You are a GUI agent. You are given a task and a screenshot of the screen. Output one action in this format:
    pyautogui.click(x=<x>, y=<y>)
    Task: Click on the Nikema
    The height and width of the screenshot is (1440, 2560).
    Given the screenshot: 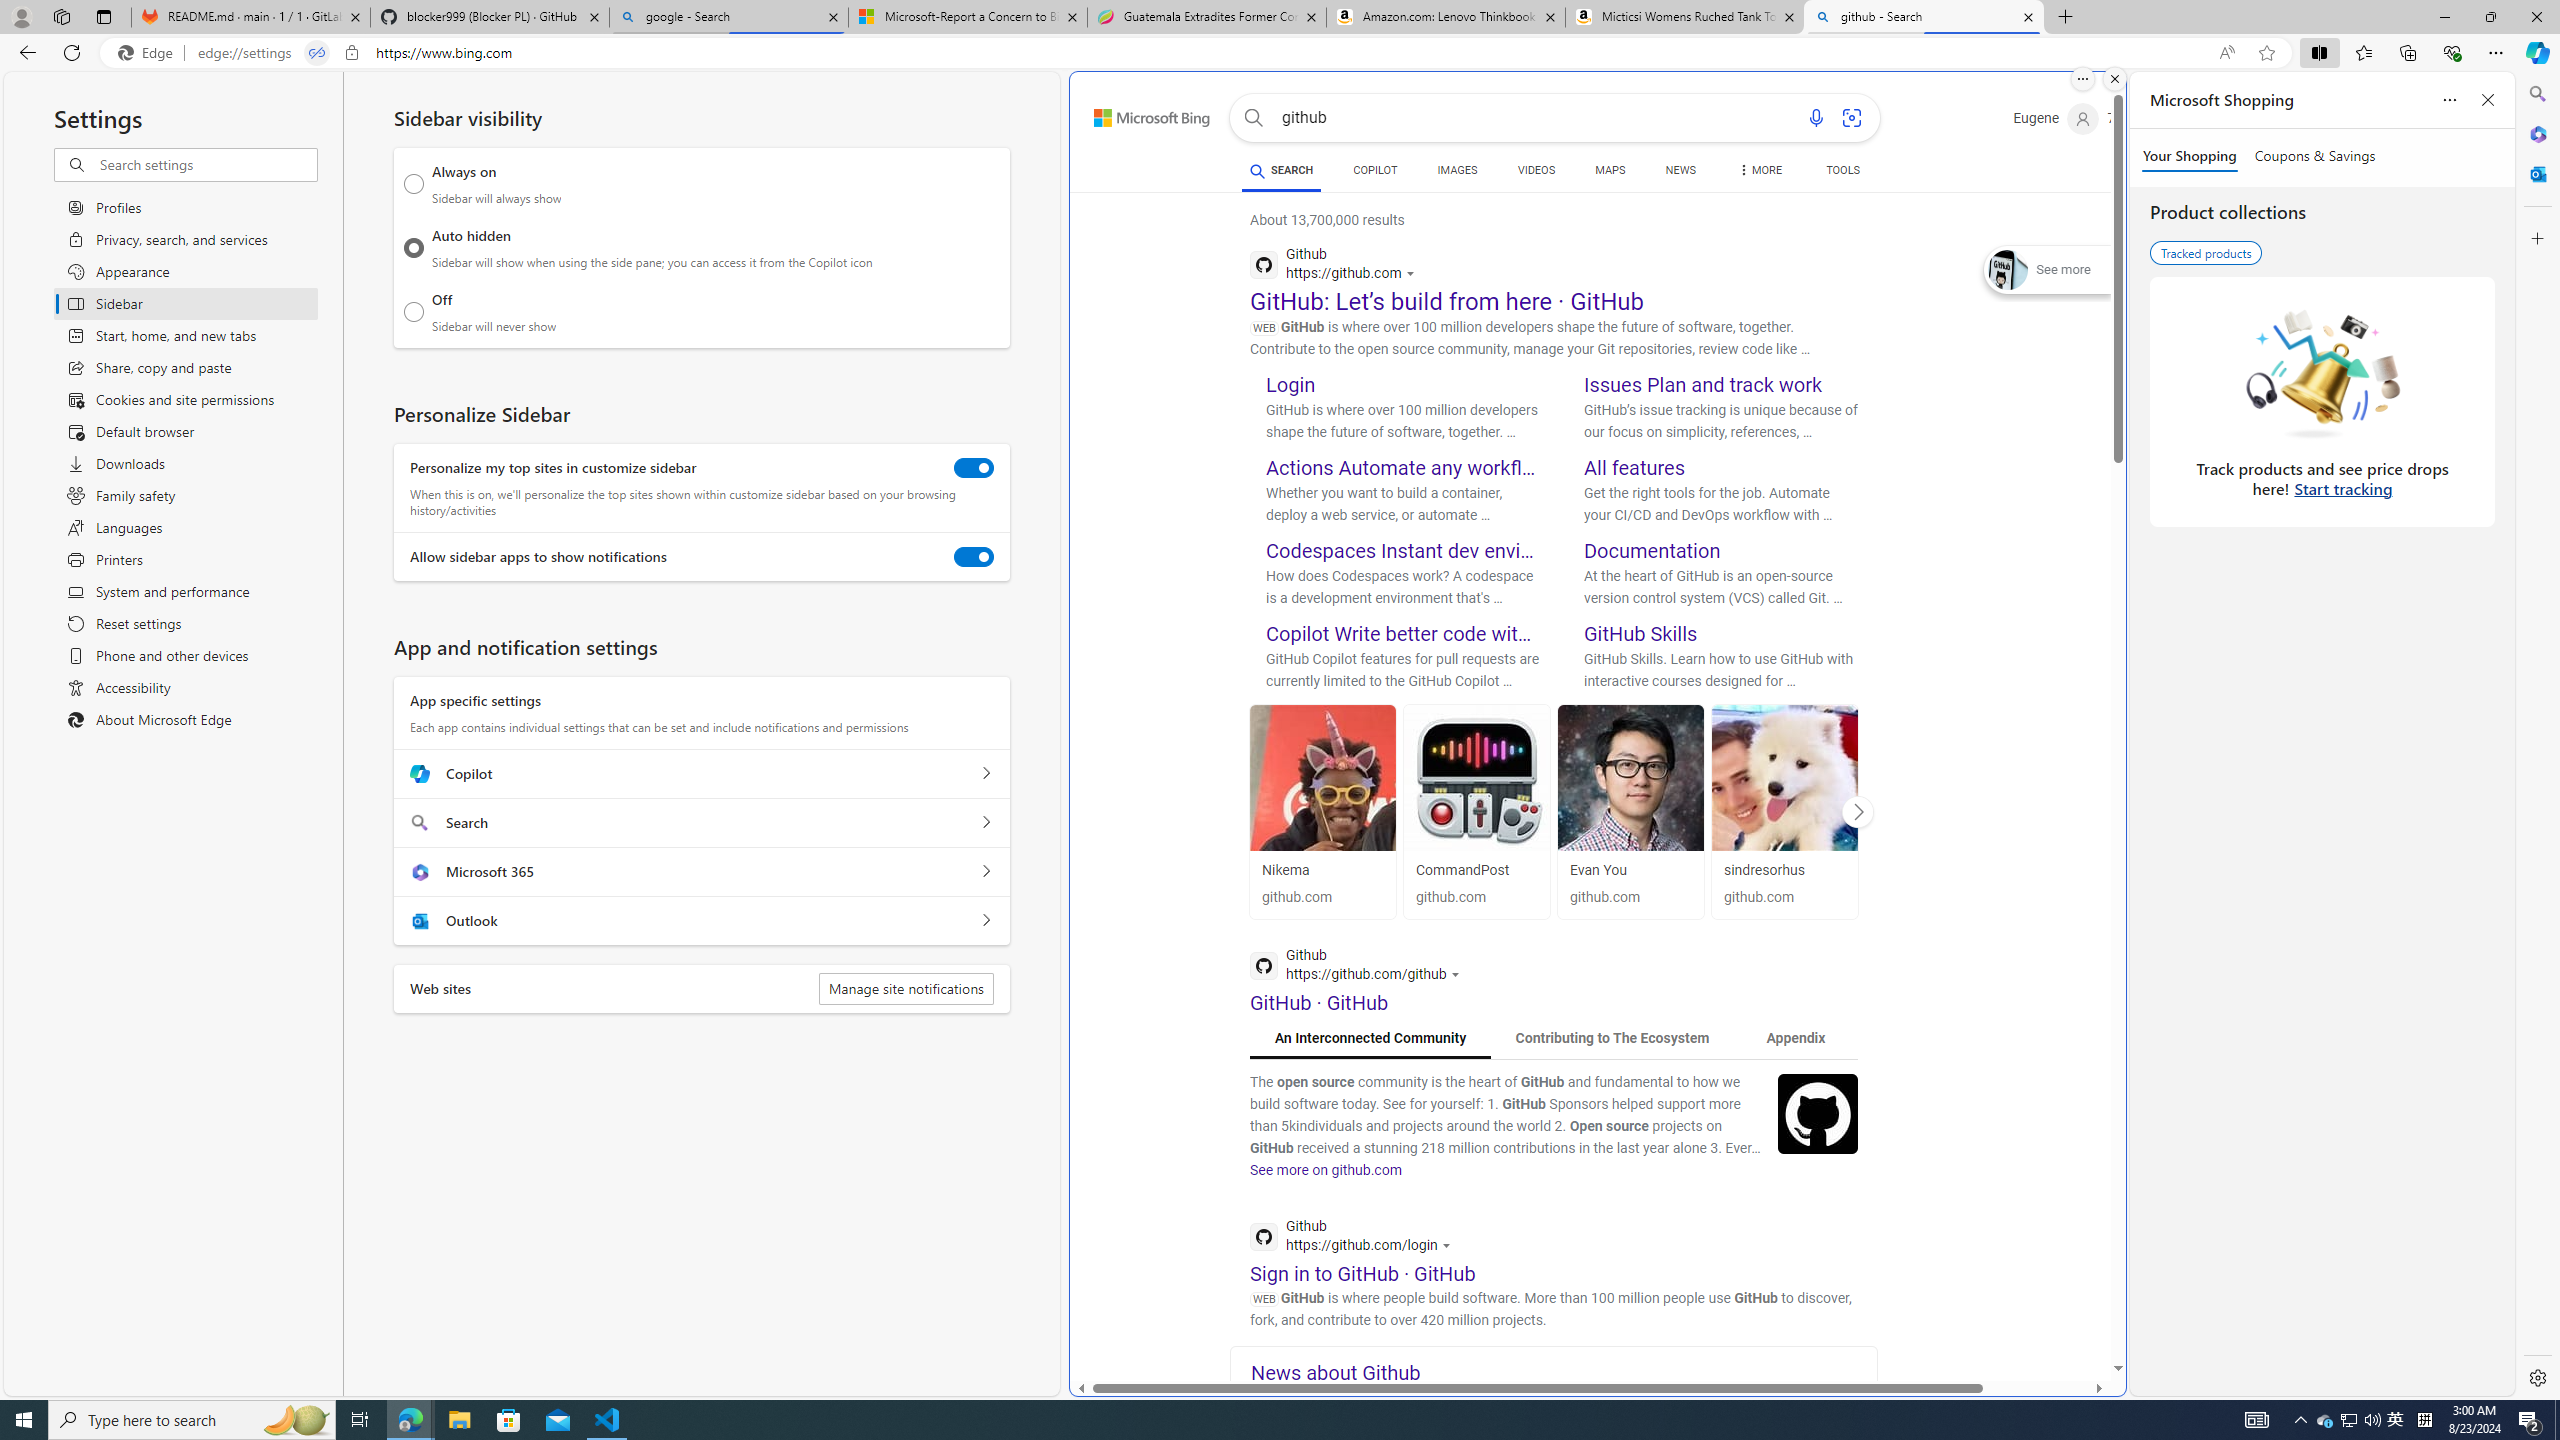 What is the action you would take?
    pyautogui.click(x=1323, y=870)
    